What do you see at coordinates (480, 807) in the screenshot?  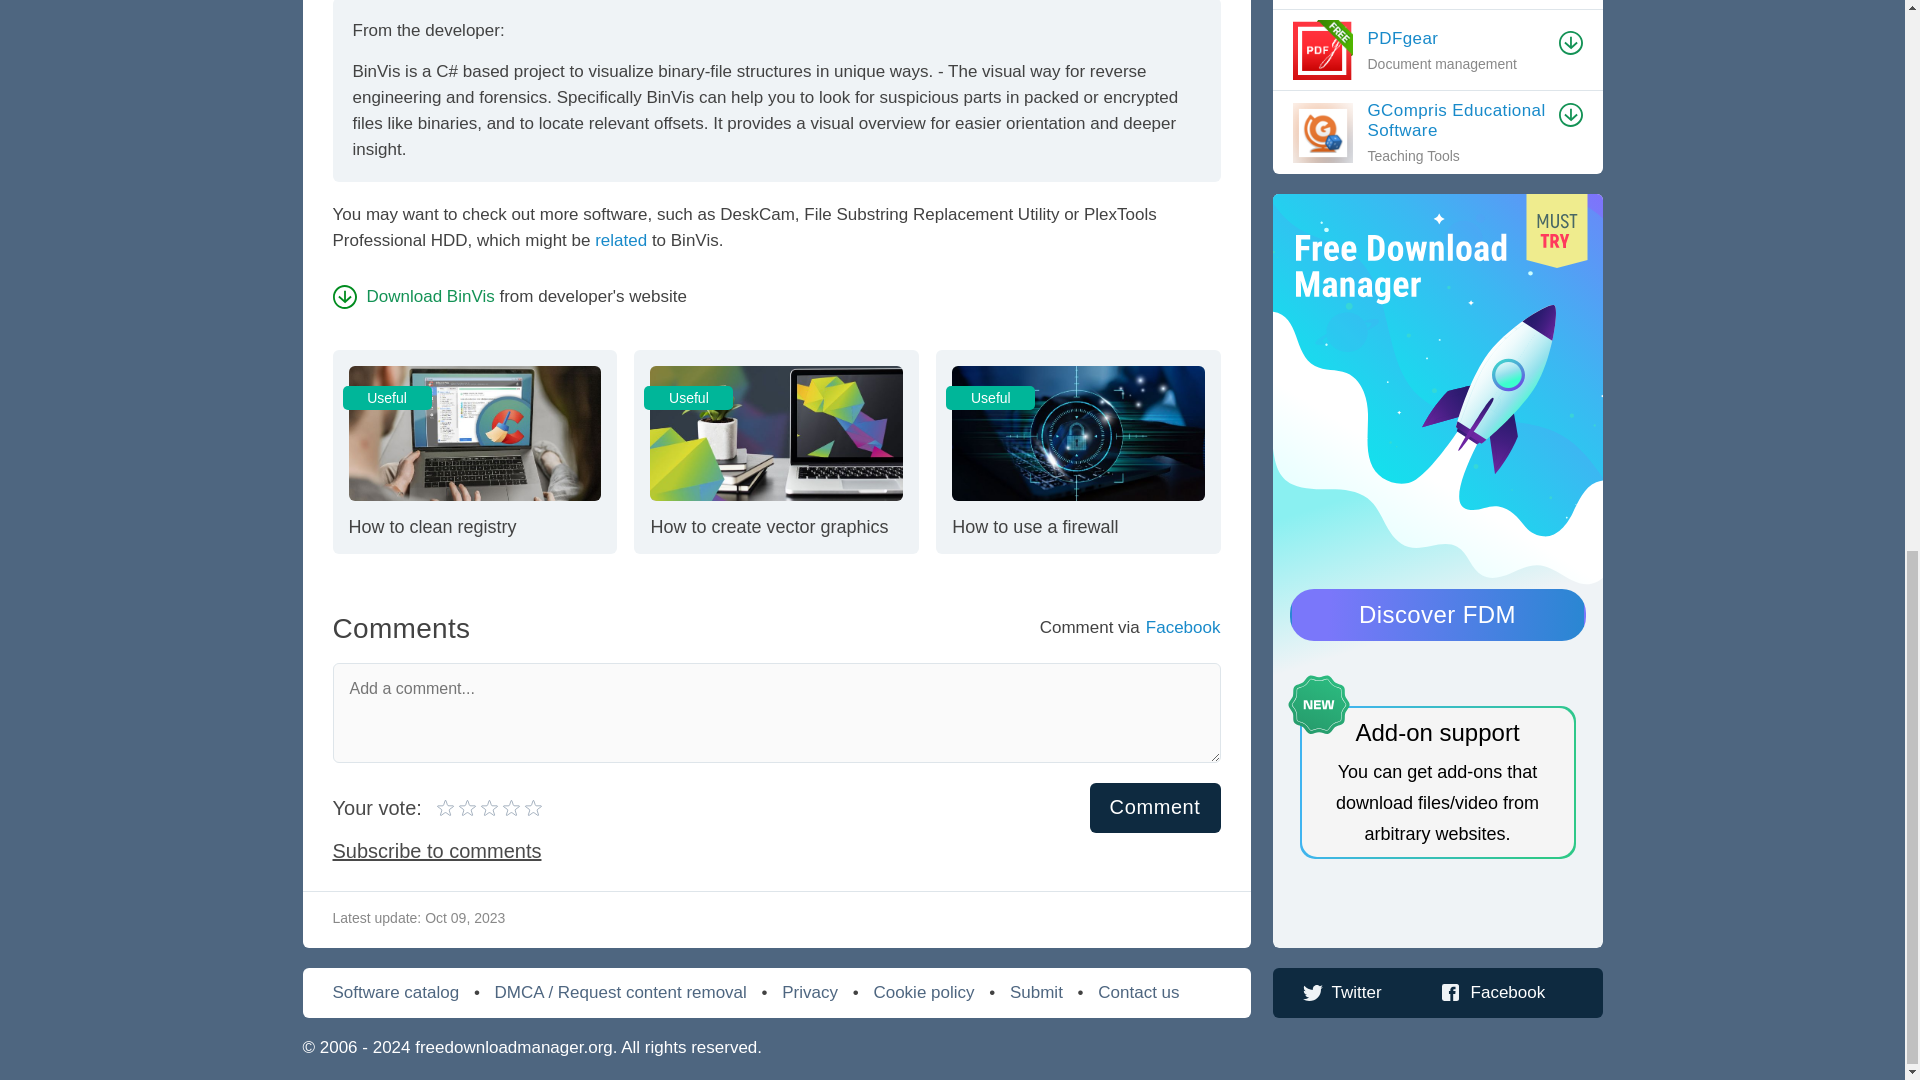 I see `Download BinVis` at bounding box center [480, 807].